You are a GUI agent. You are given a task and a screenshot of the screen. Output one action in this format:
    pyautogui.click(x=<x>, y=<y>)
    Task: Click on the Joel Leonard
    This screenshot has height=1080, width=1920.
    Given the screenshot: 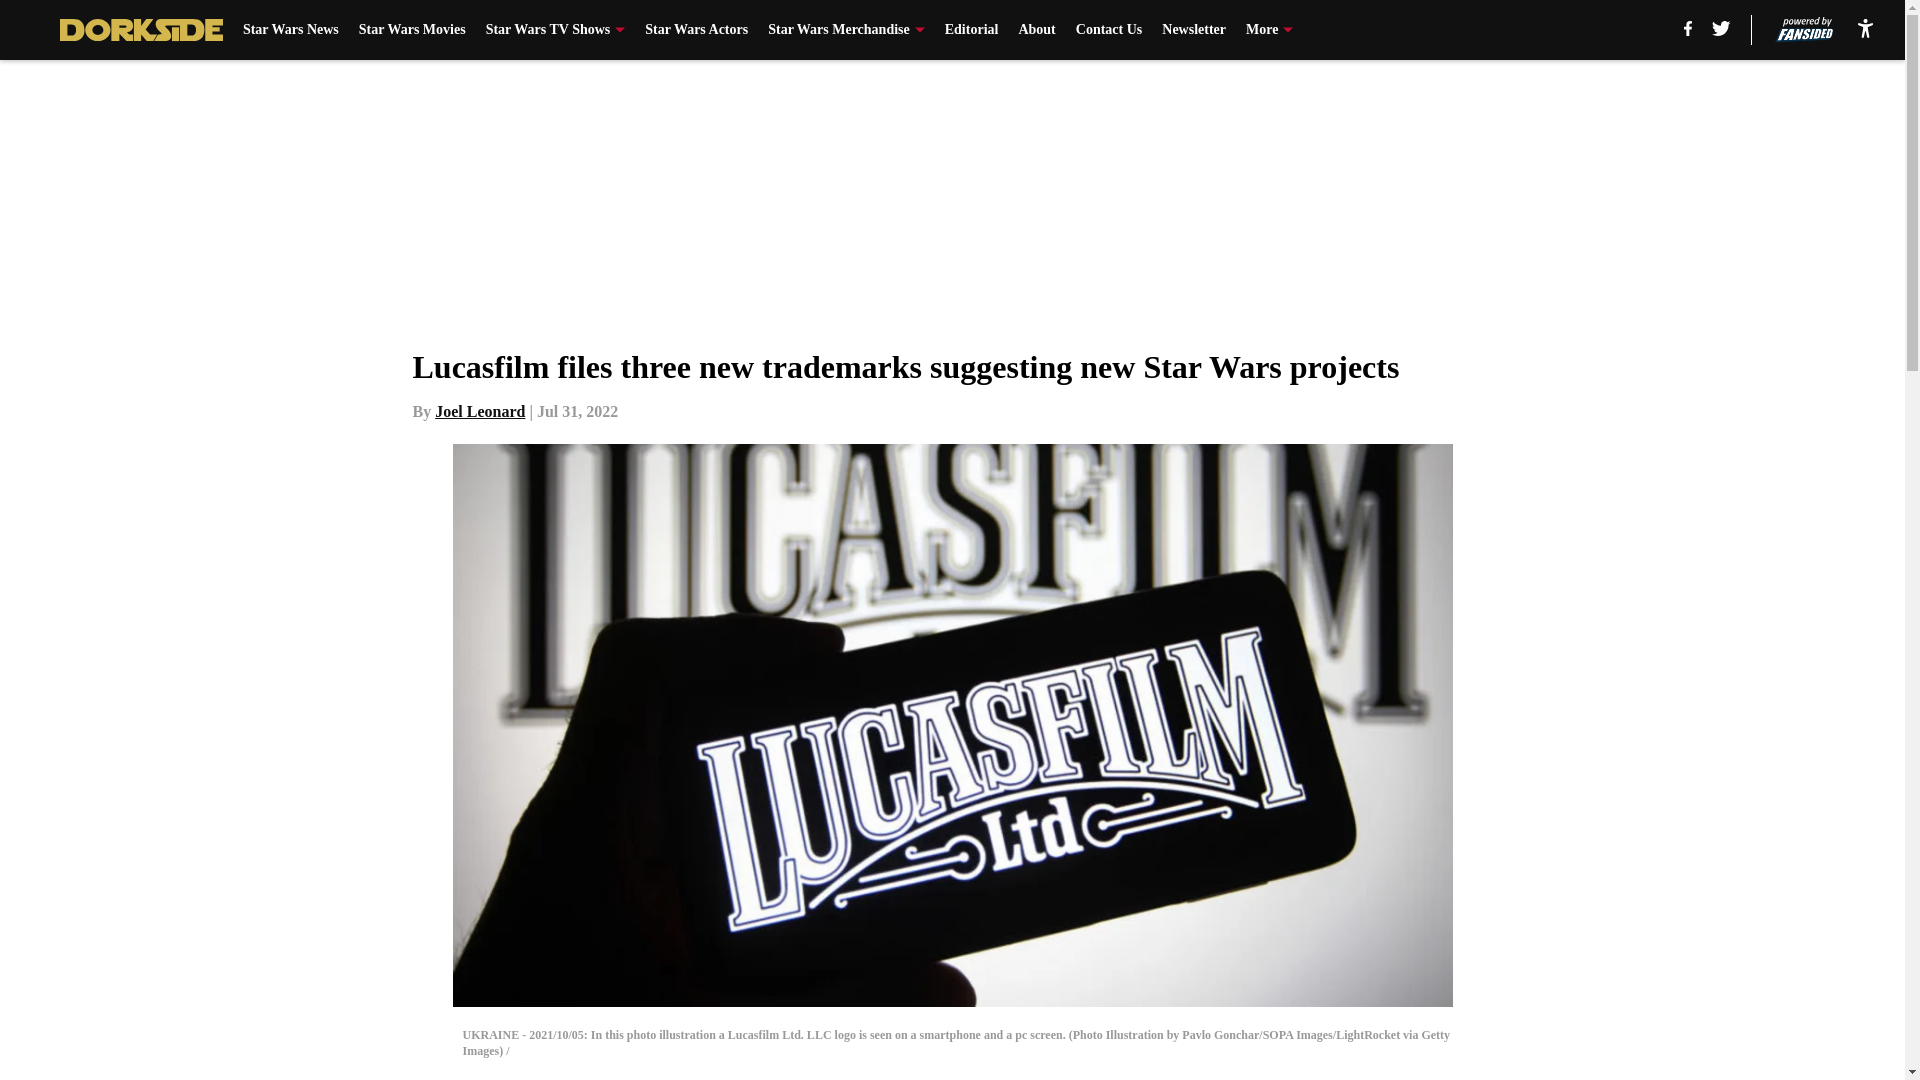 What is the action you would take?
    pyautogui.click(x=480, y=411)
    